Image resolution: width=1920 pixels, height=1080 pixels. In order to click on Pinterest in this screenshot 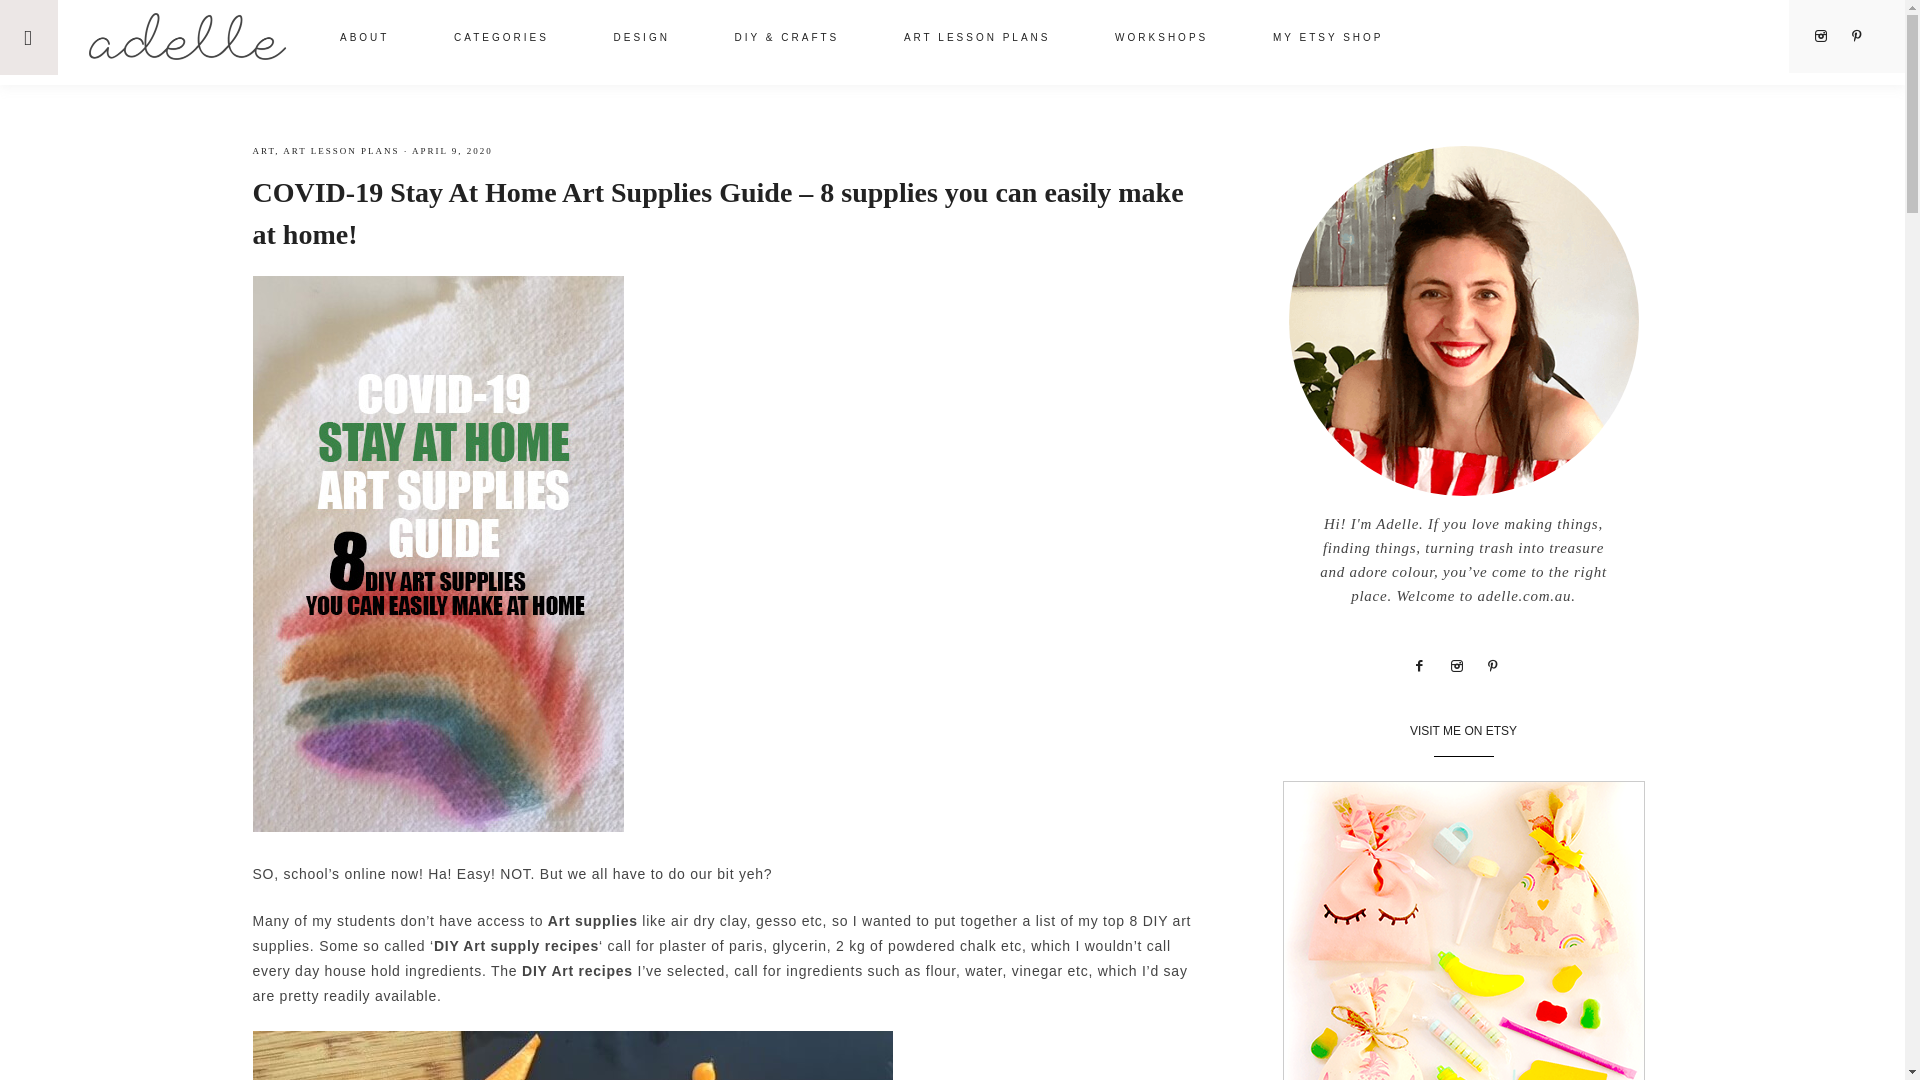, I will do `click(1500, 664)`.